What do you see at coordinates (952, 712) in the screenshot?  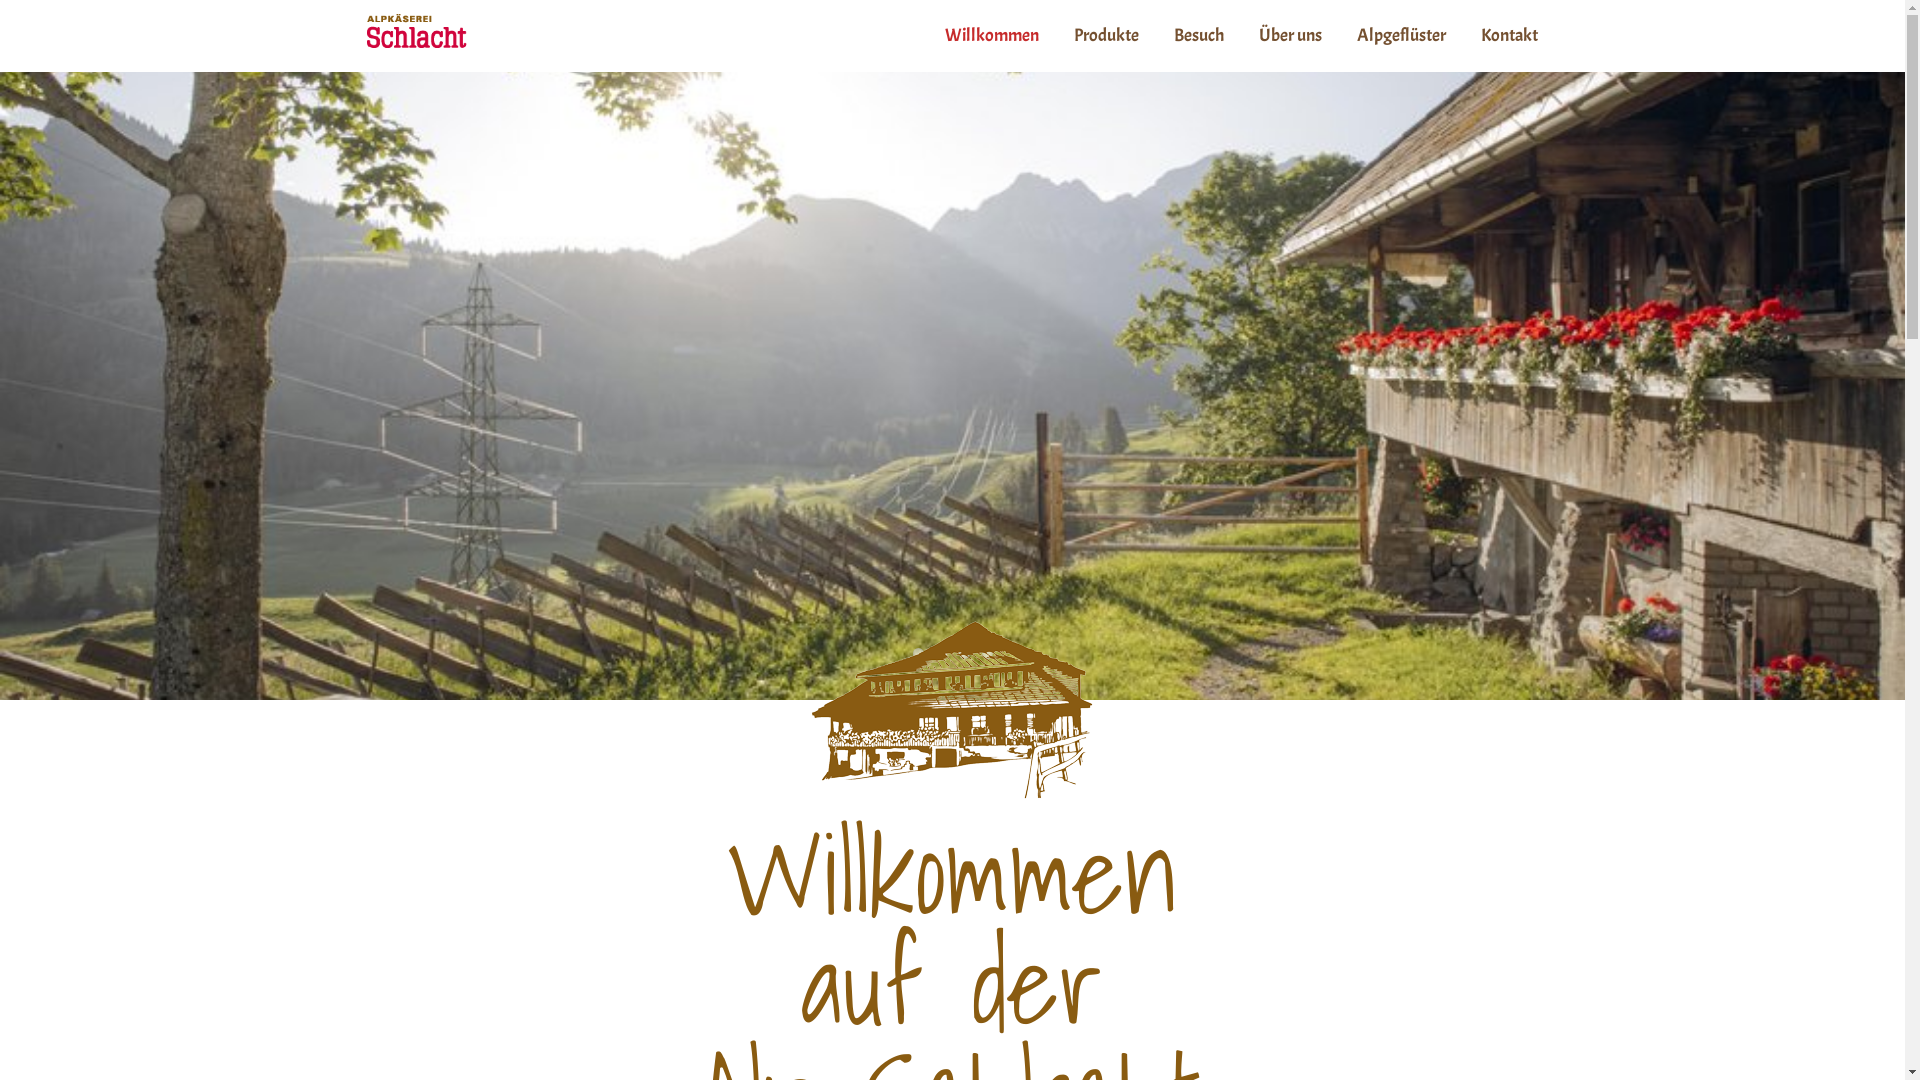 I see `Kaeserei-Schlacht-braun` at bounding box center [952, 712].